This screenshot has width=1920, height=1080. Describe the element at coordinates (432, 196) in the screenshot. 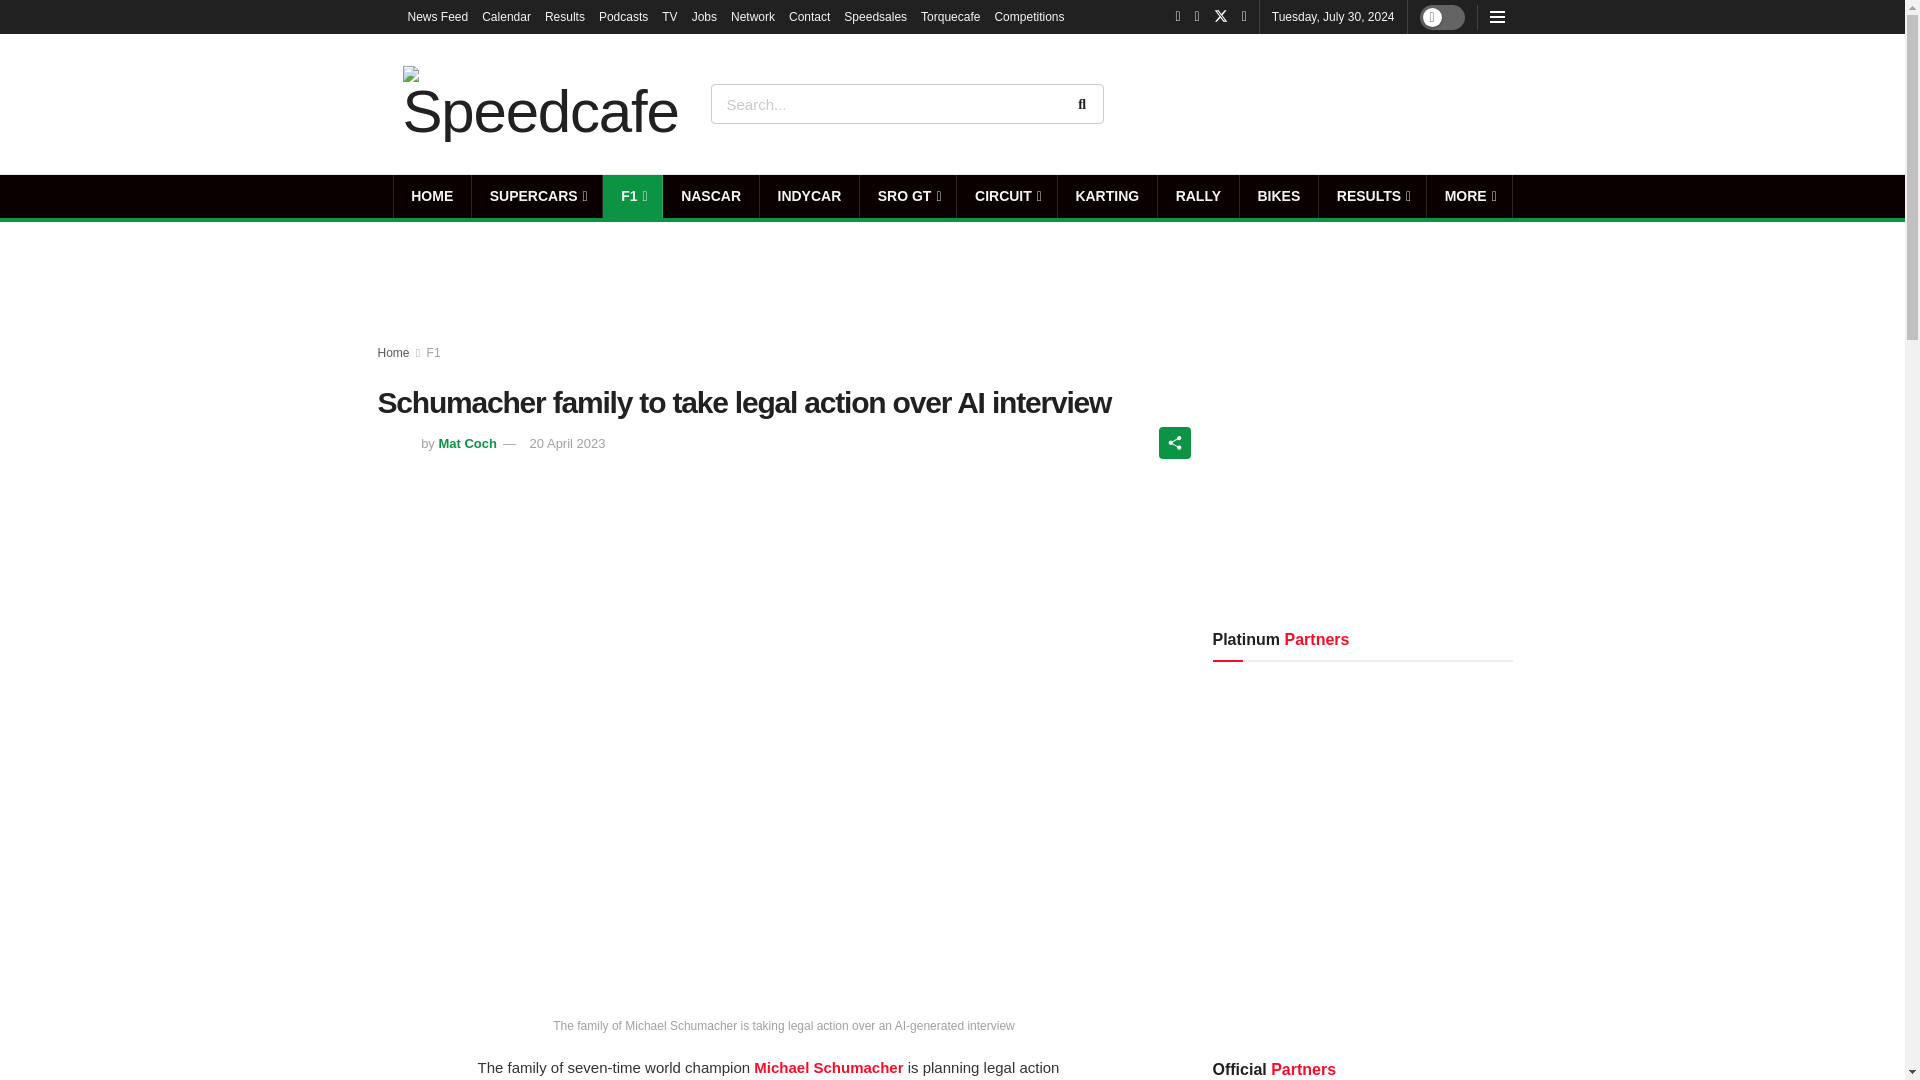

I see `HOME` at that location.